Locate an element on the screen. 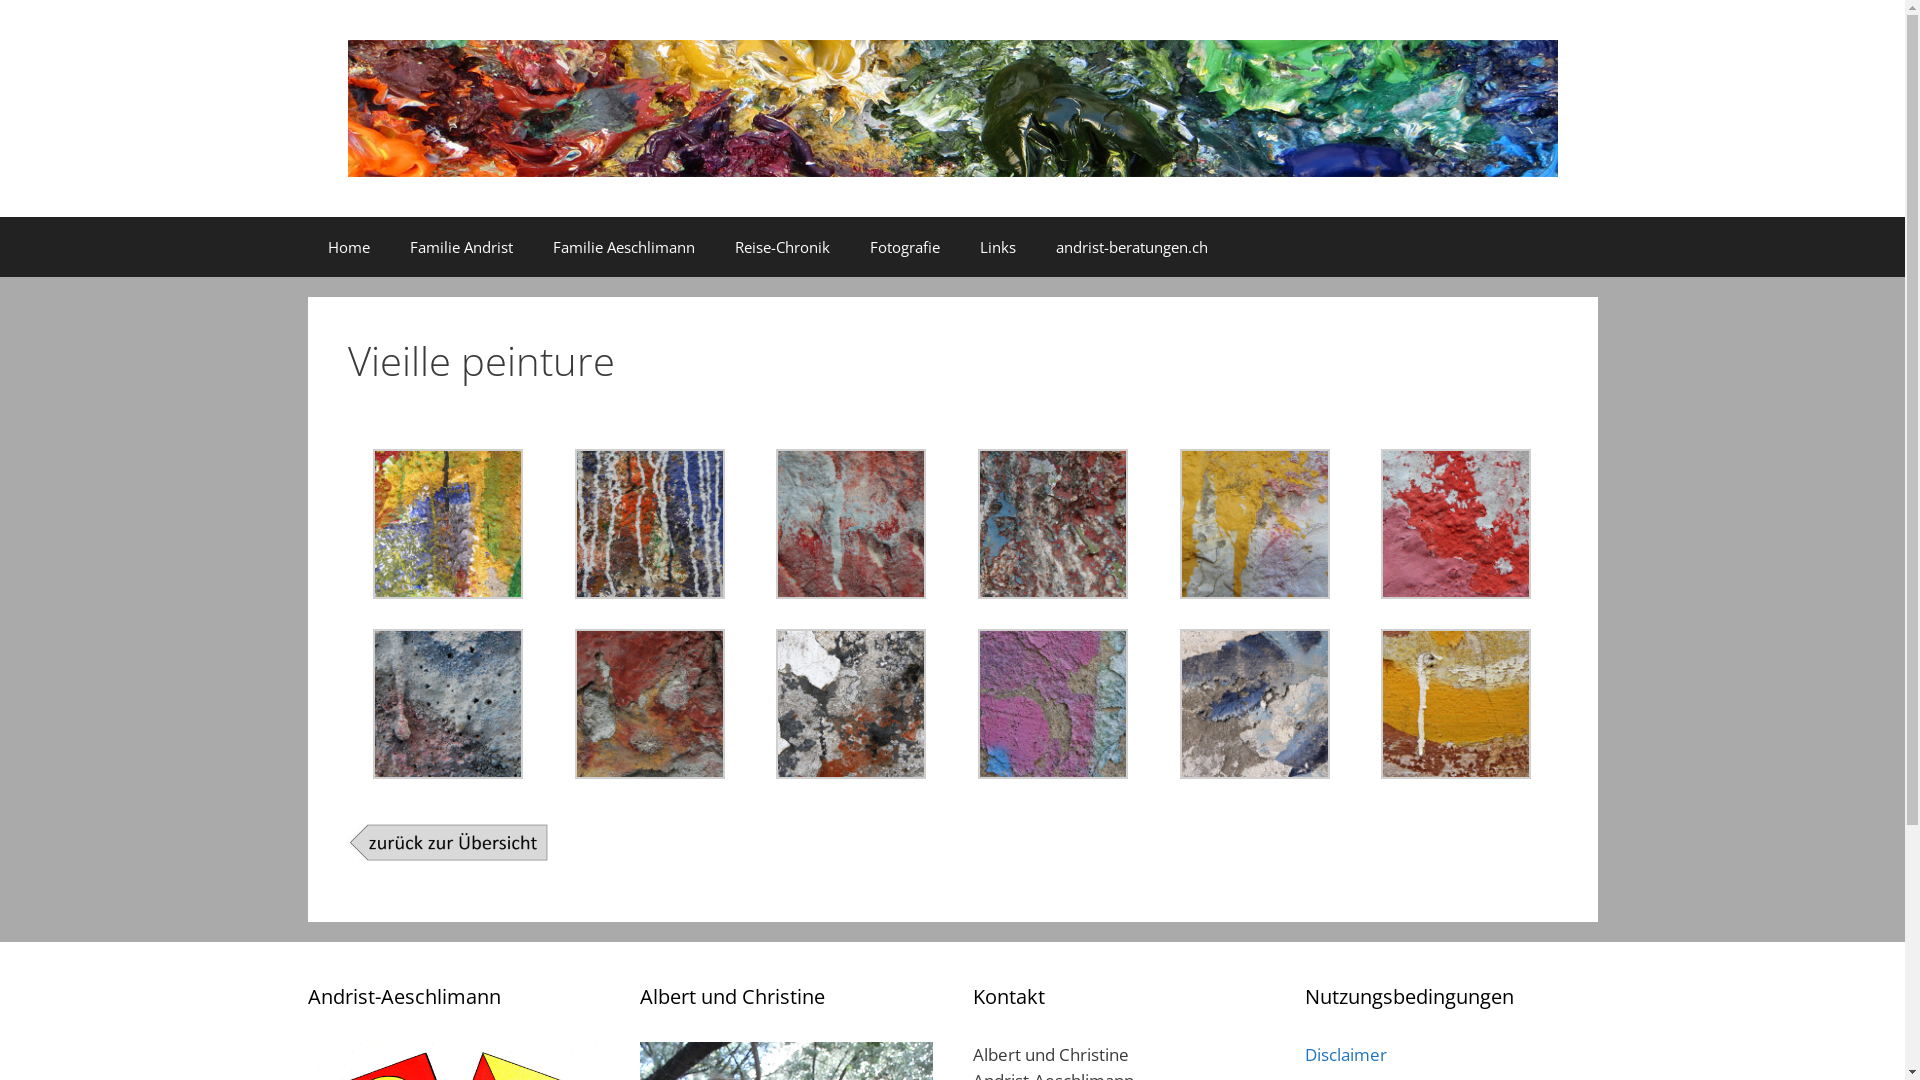 The width and height of the screenshot is (1920, 1080). Fotografie is located at coordinates (905, 247).